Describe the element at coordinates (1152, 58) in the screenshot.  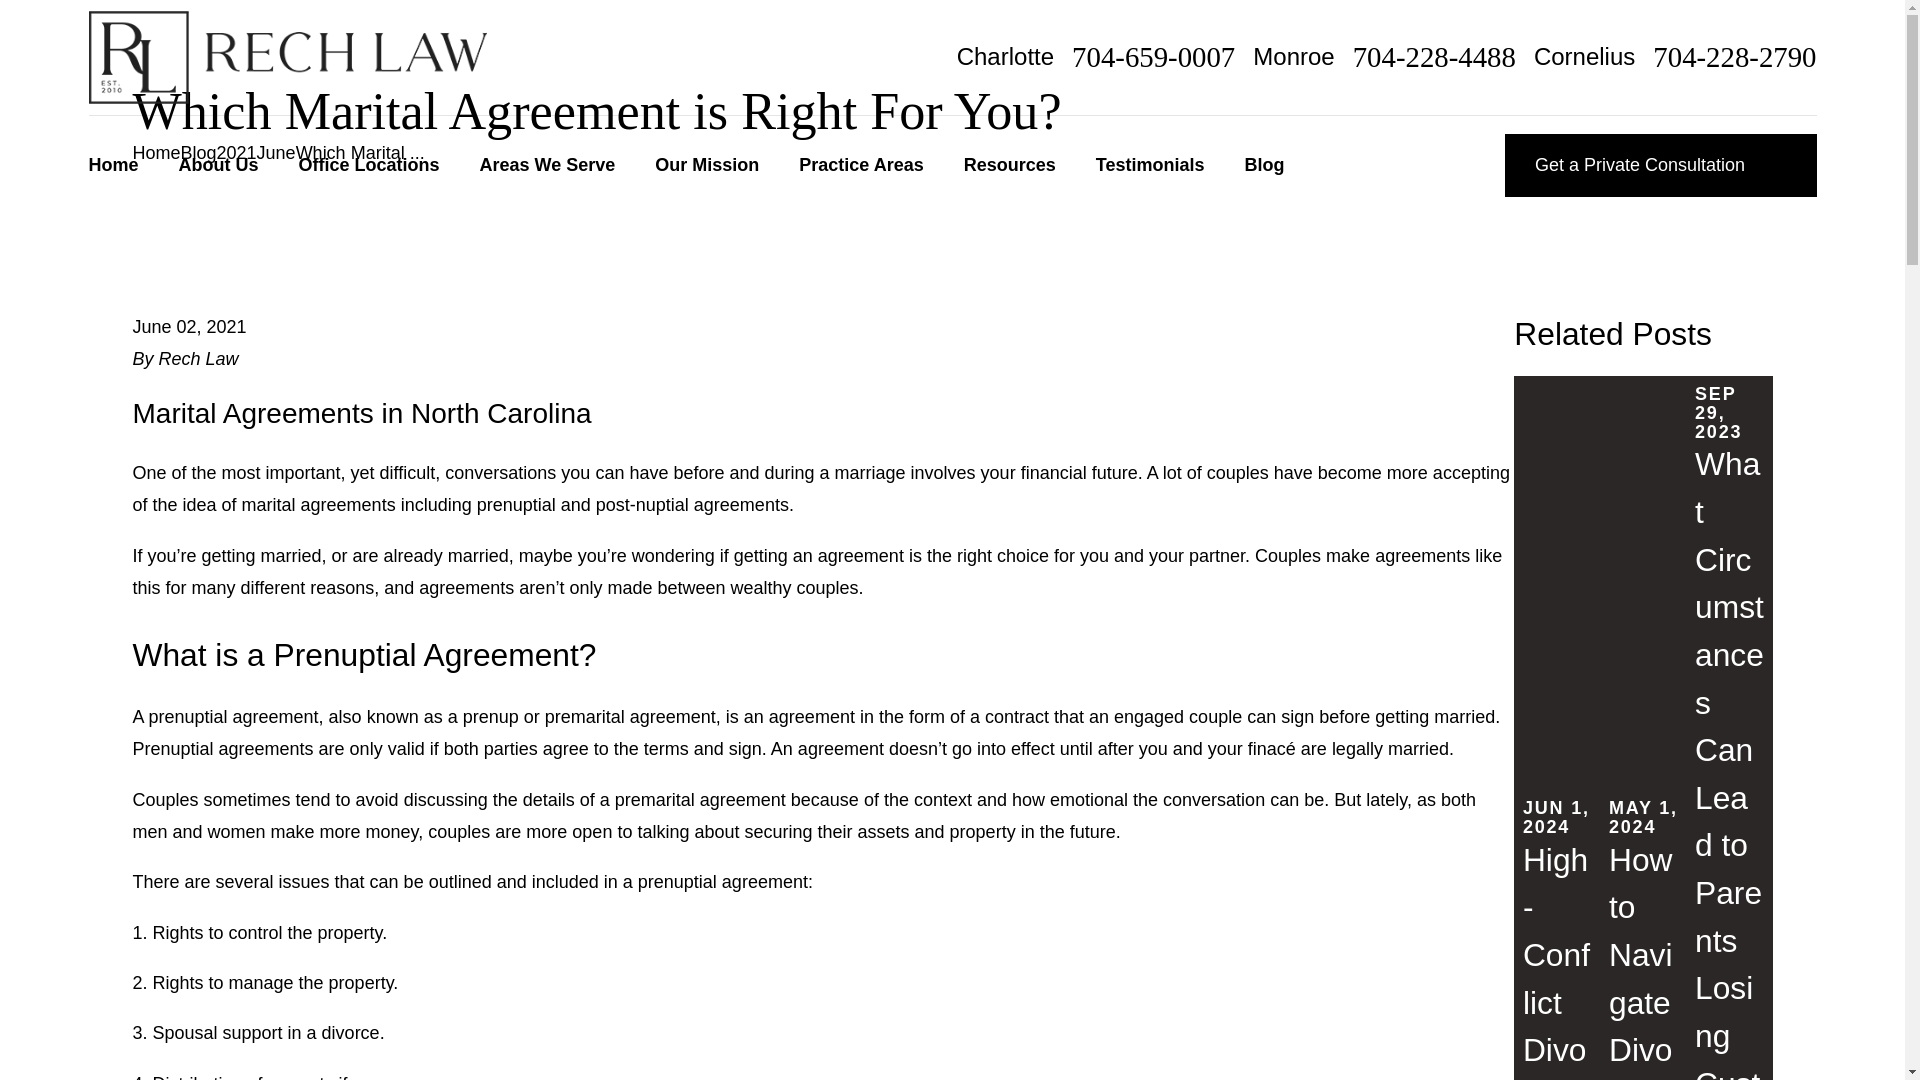
I see `704-659-0007` at that location.